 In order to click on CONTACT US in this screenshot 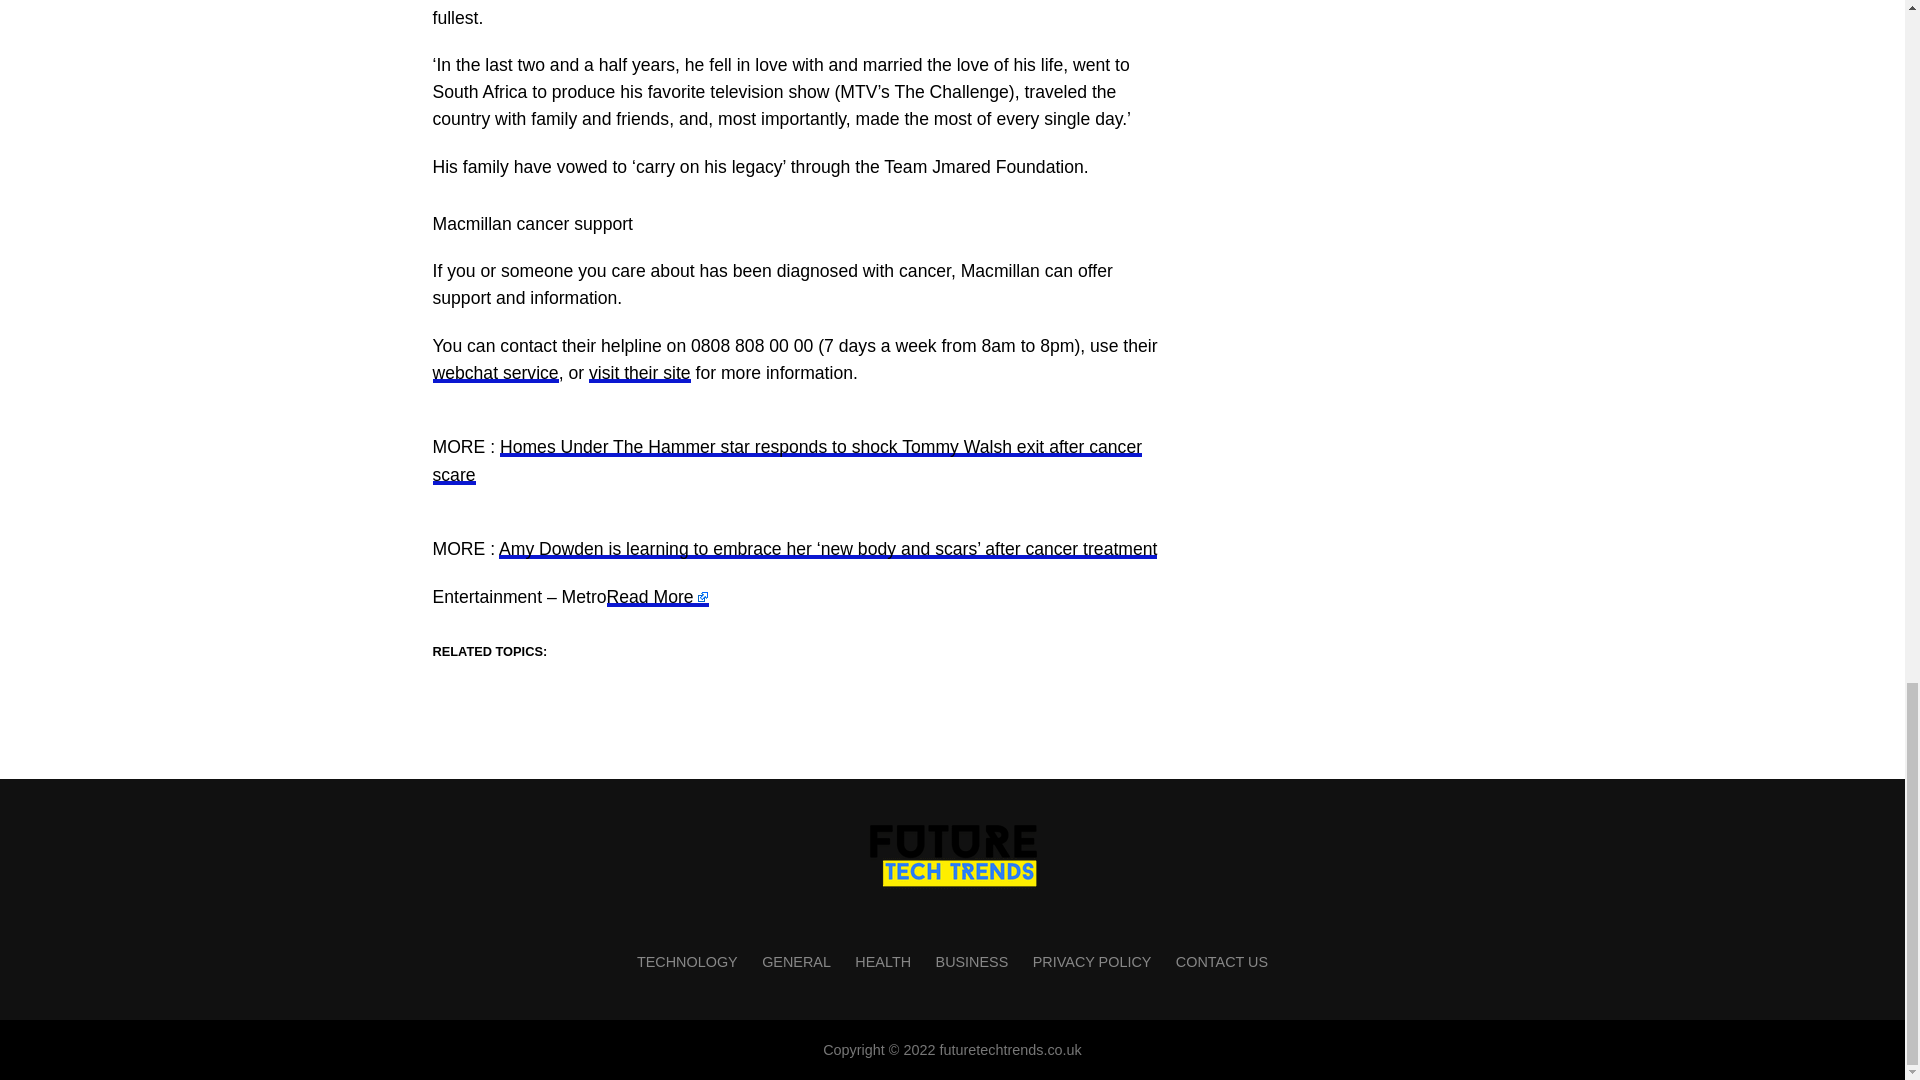, I will do `click(1221, 961)`.